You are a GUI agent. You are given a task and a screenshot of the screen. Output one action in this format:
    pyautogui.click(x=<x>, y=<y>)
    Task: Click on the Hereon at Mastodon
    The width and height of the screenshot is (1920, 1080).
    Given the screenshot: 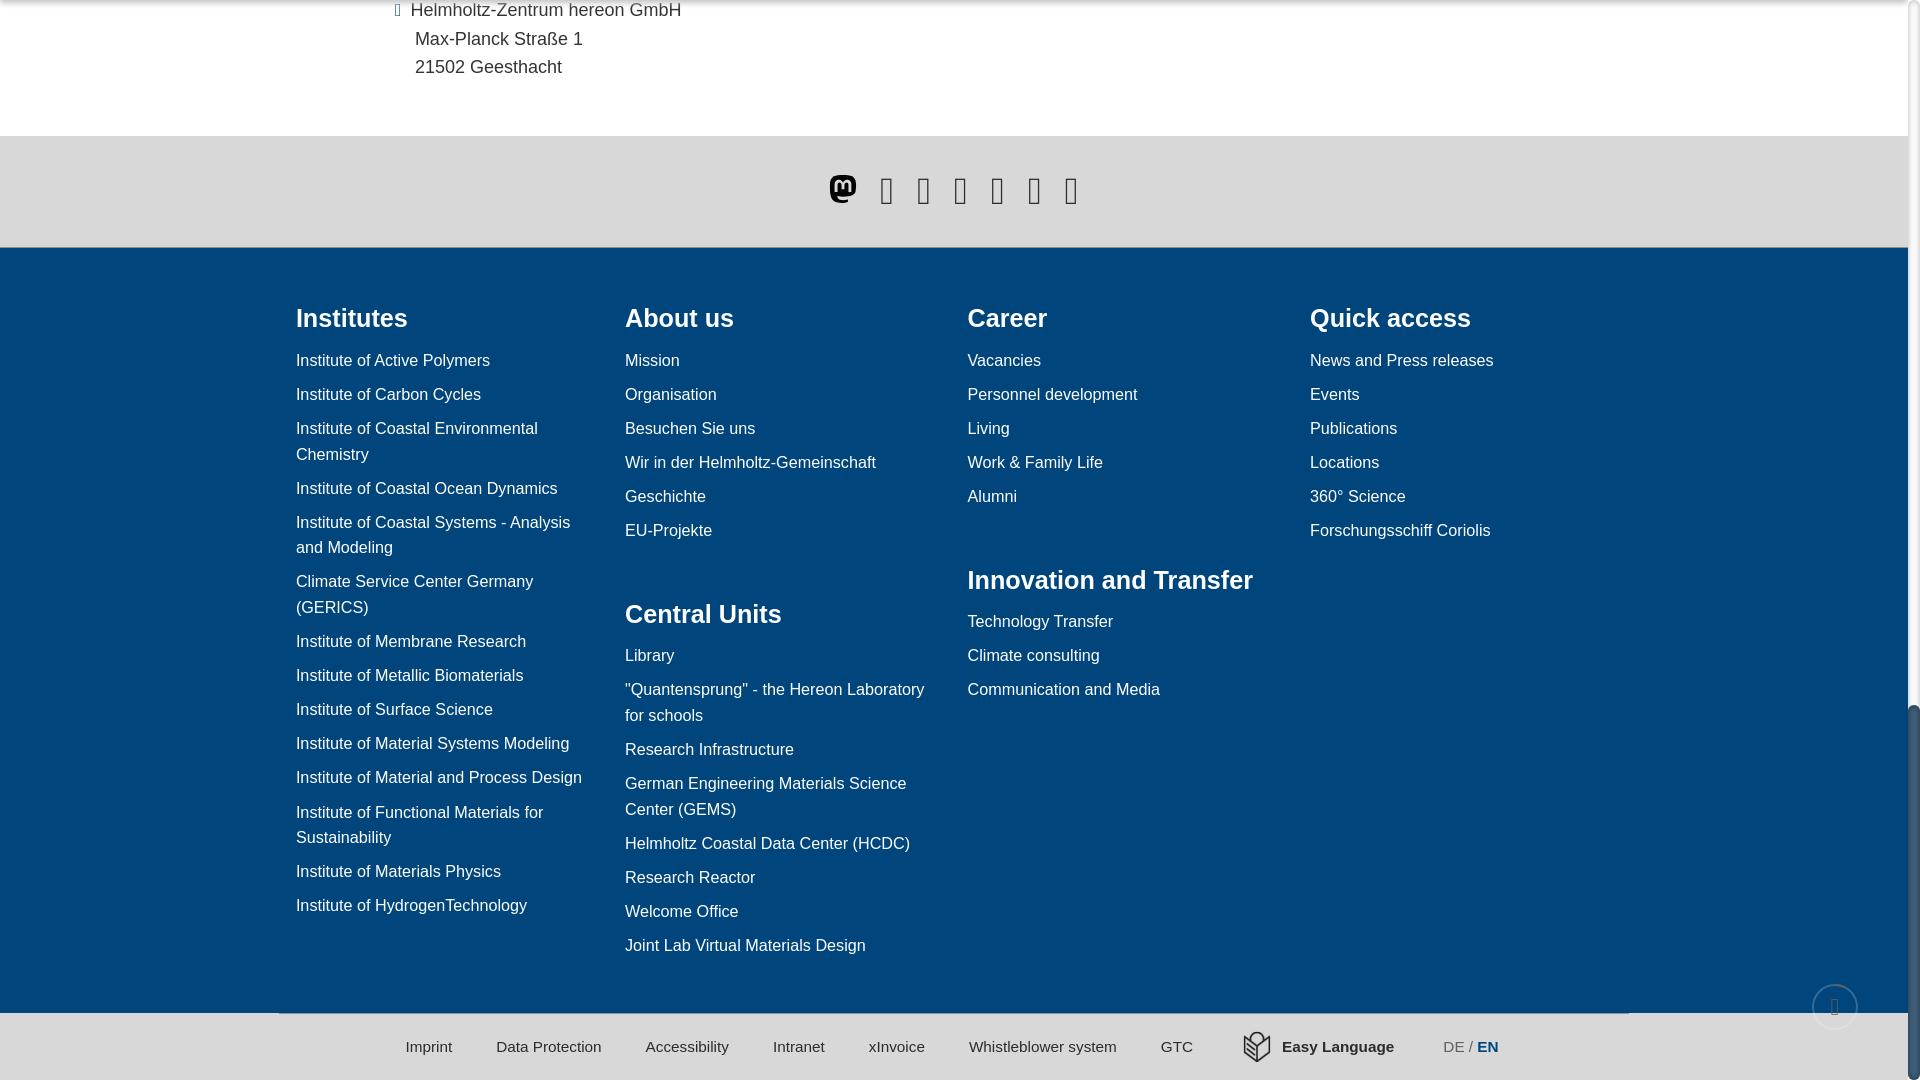 What is the action you would take?
    pyautogui.click(x=842, y=188)
    